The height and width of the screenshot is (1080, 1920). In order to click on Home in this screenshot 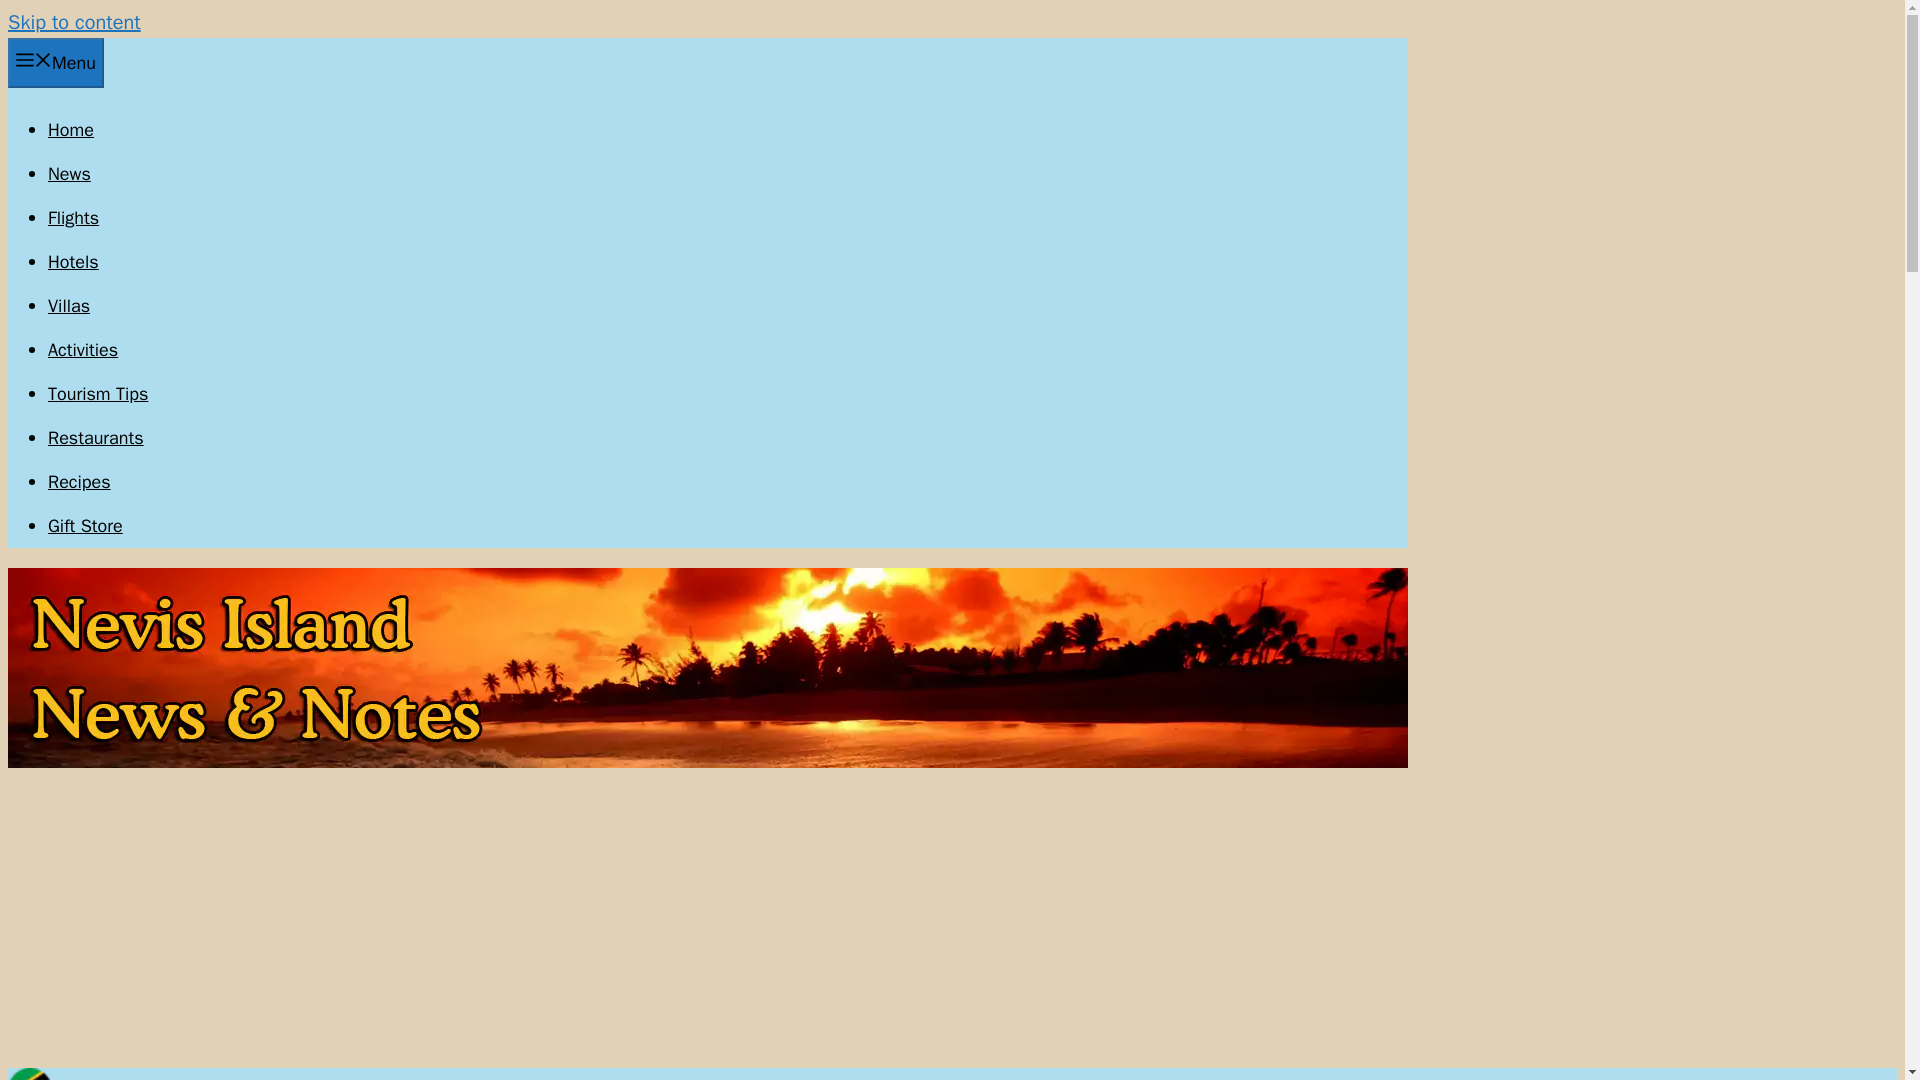, I will do `click(71, 130)`.